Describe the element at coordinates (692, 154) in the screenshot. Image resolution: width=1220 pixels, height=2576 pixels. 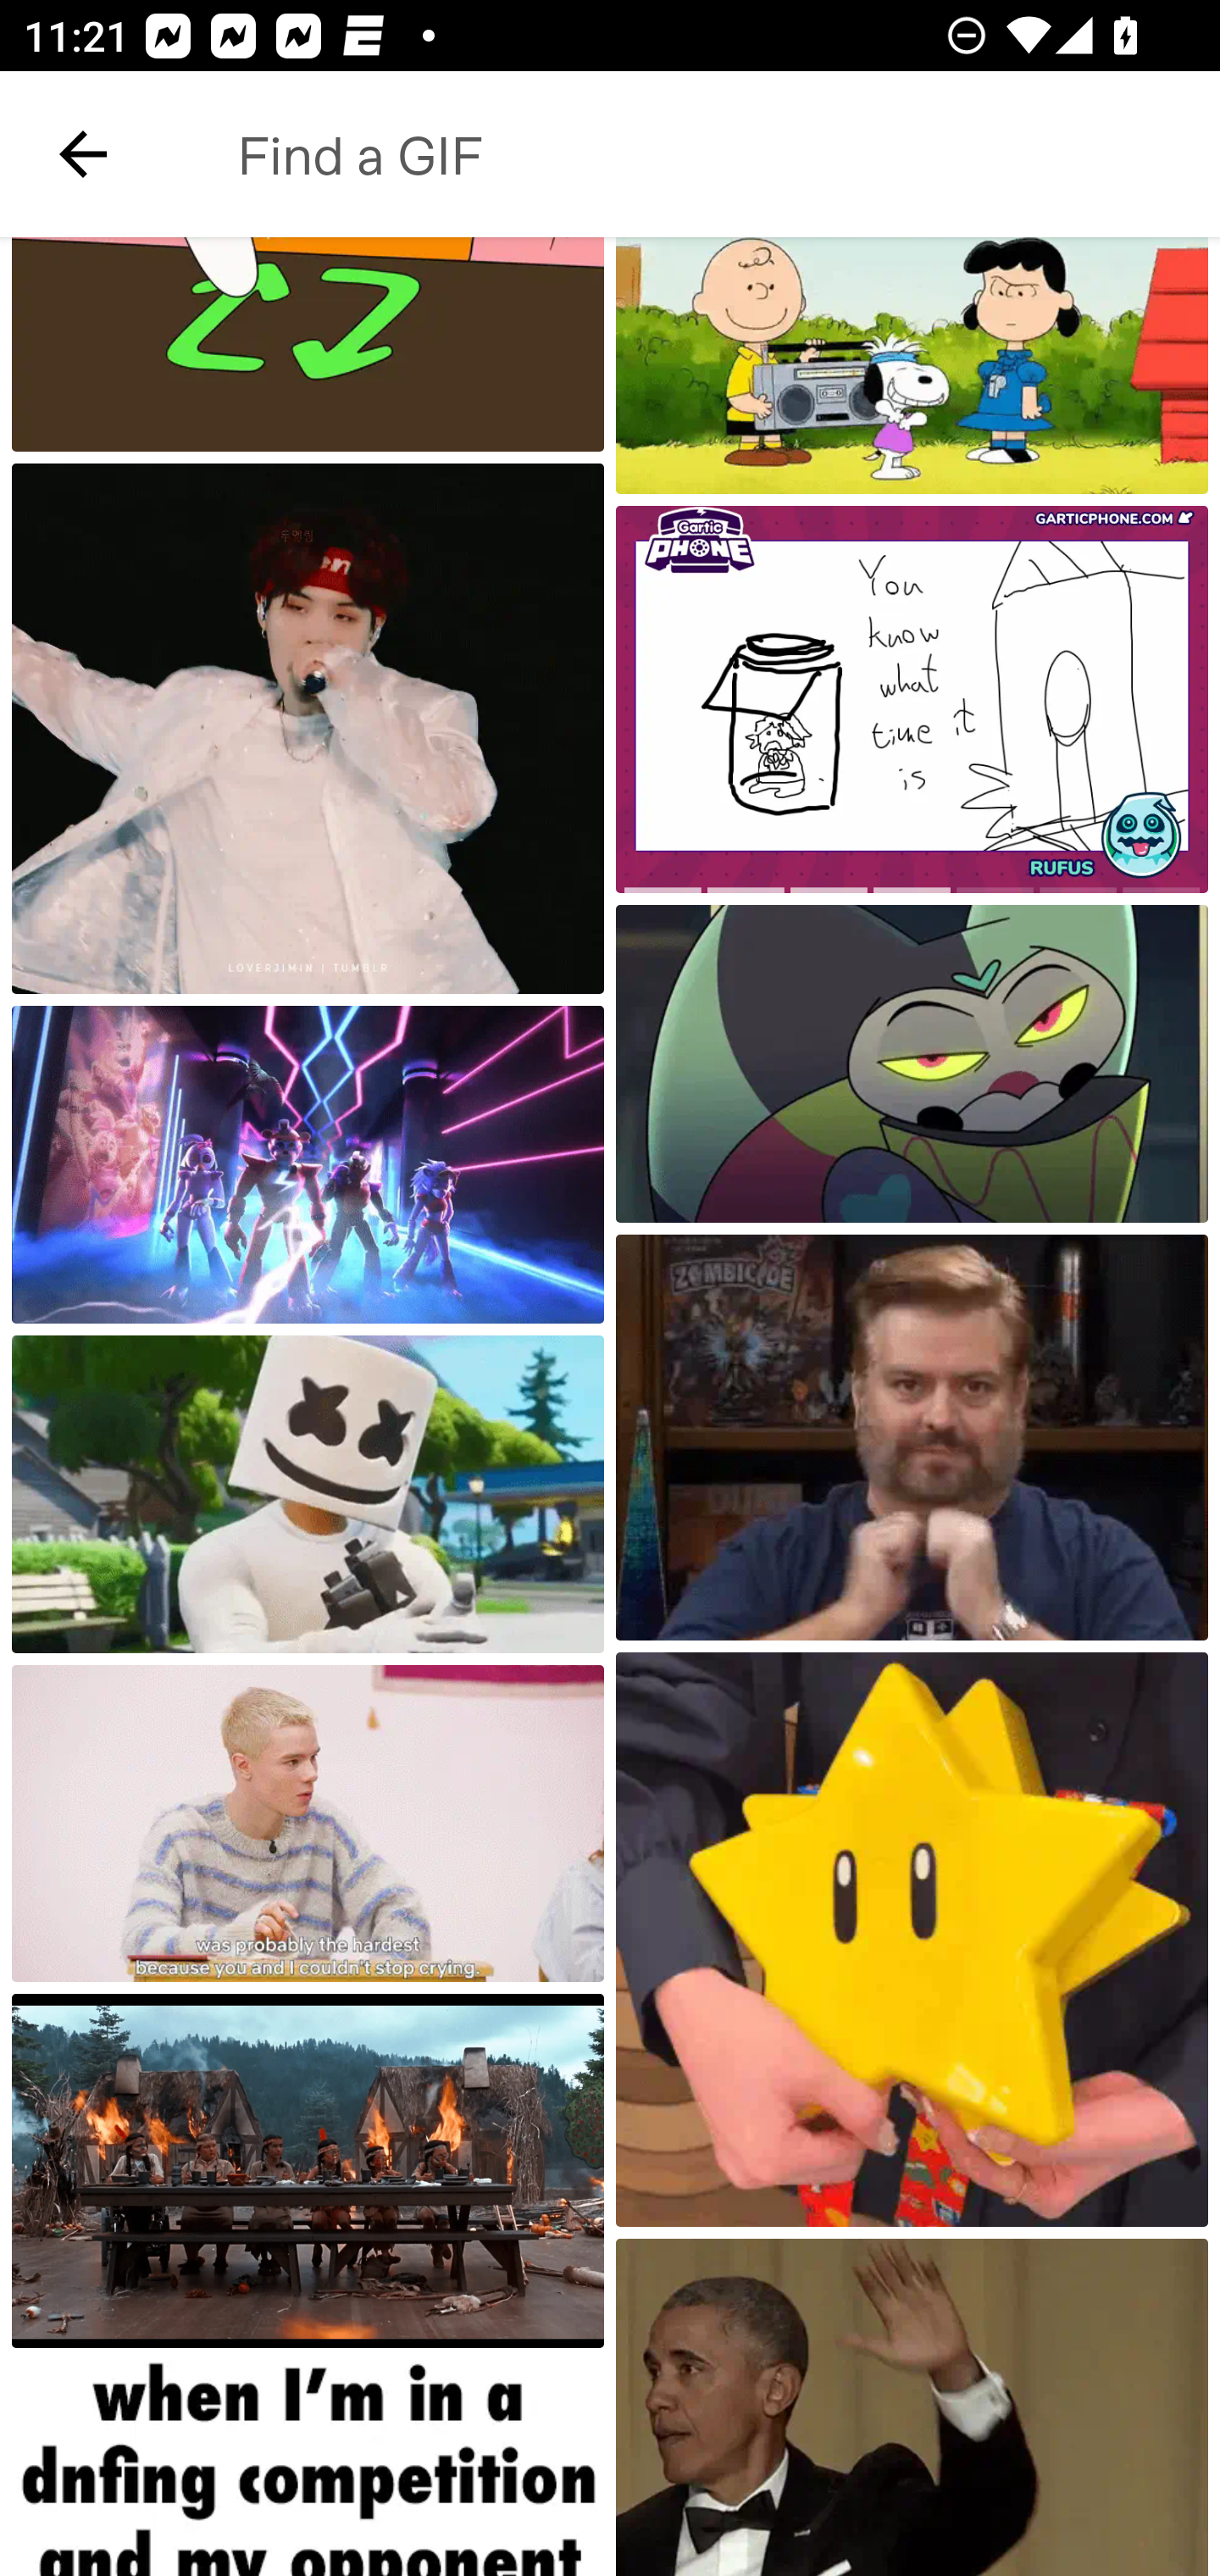
I see `Find a GIF` at that location.